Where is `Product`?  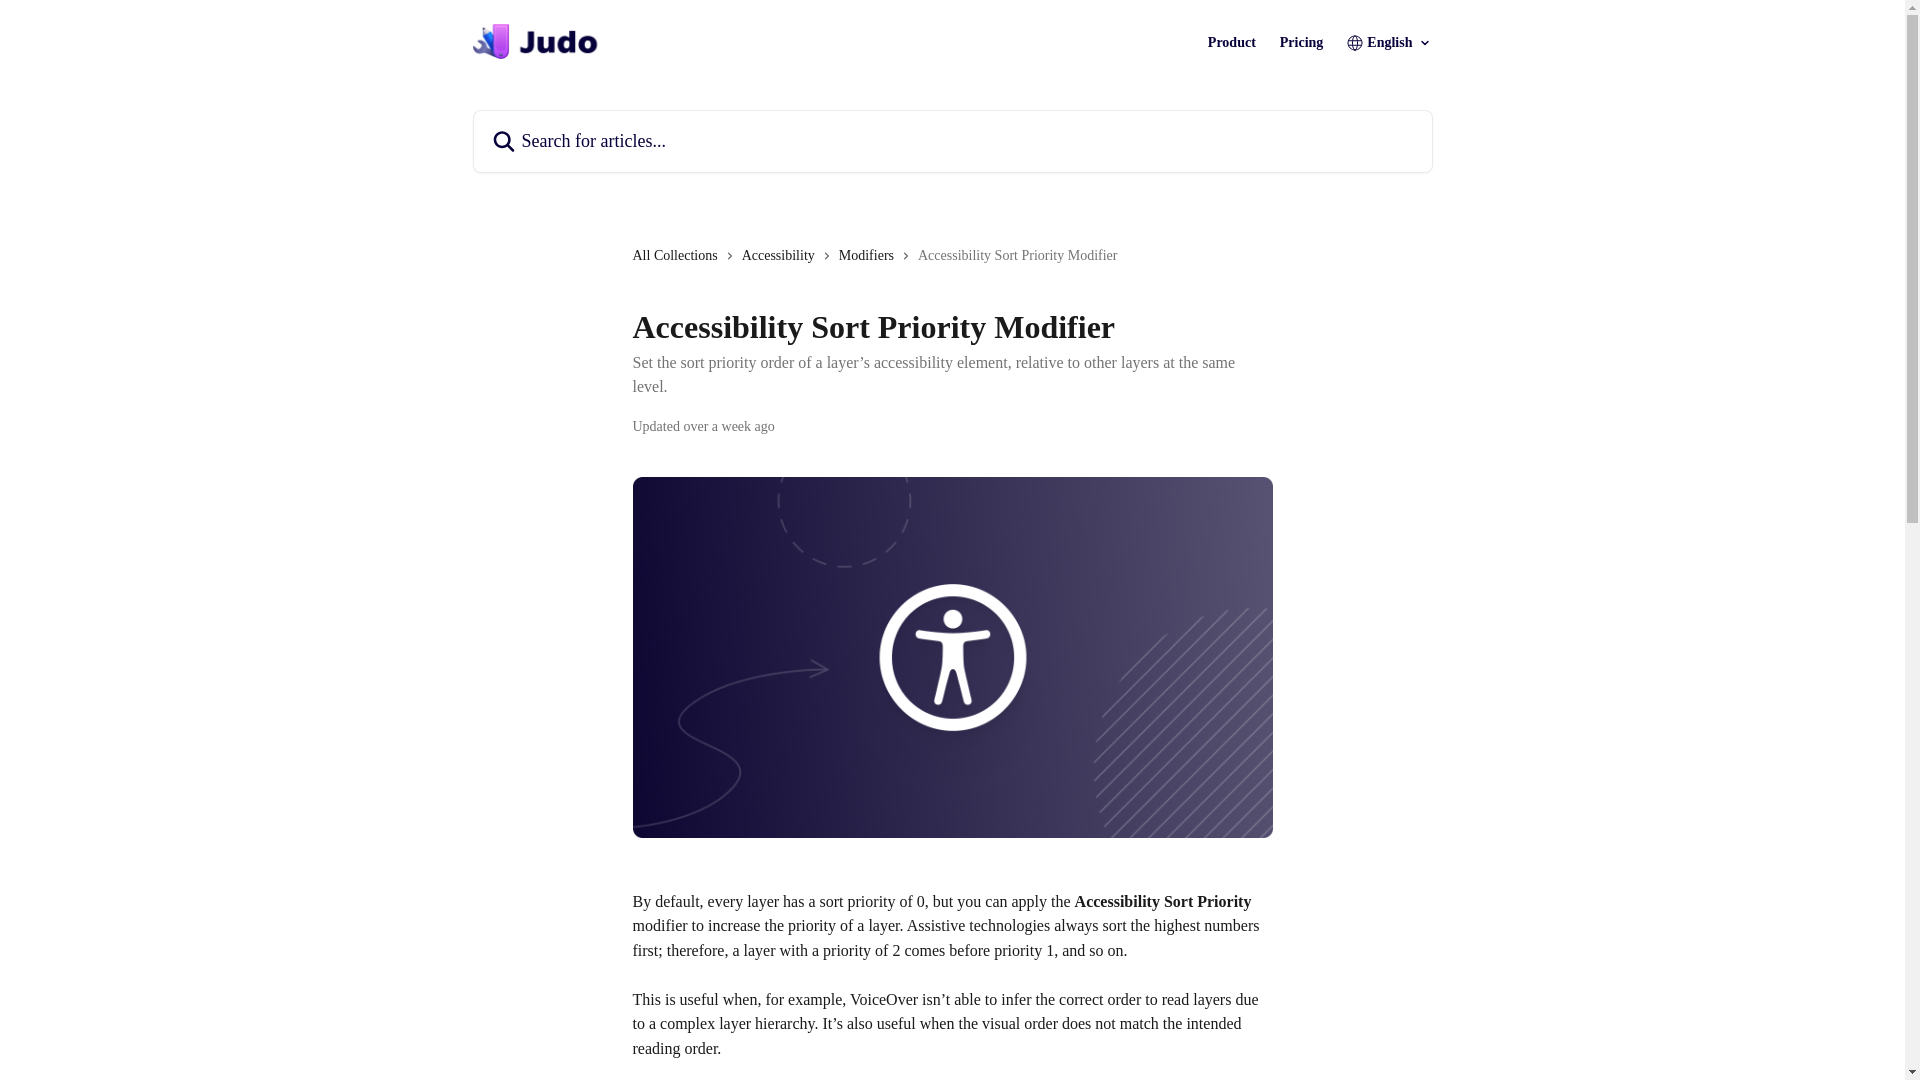
Product is located at coordinates (1231, 42).